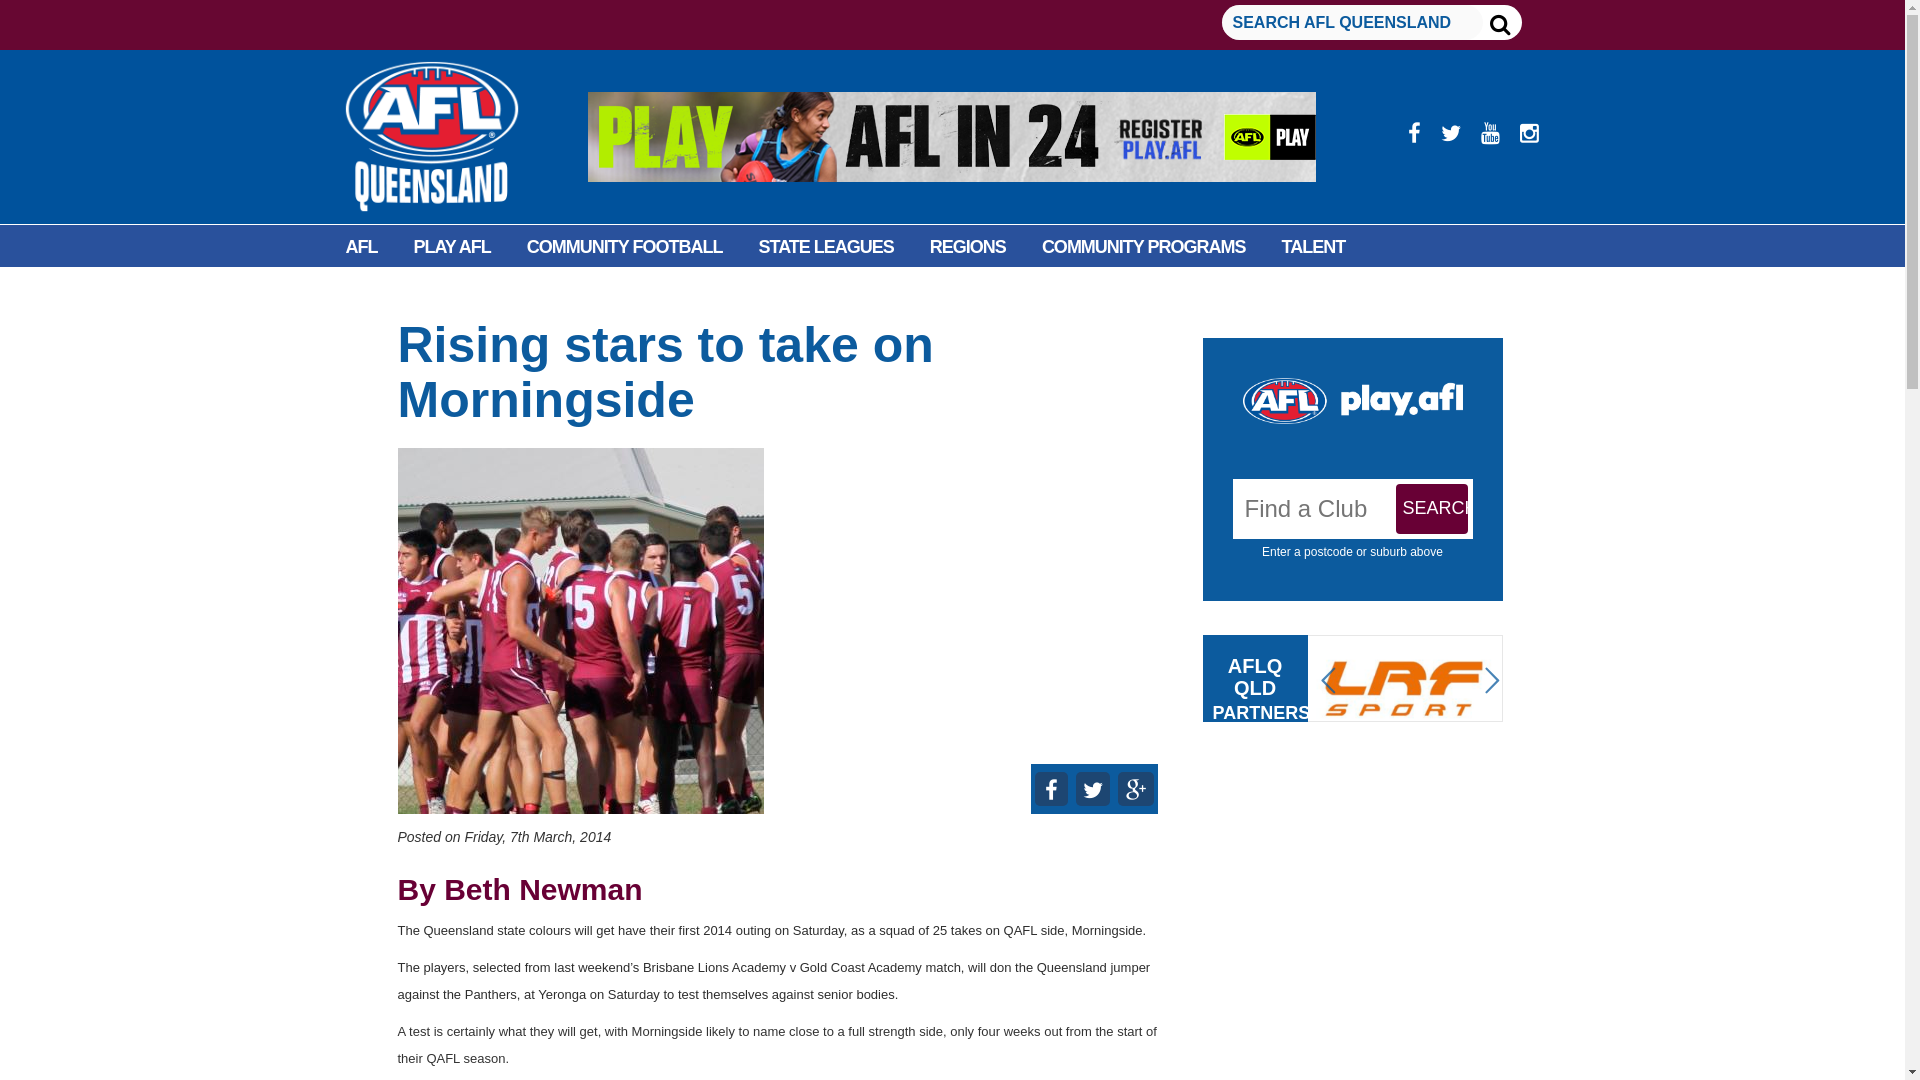 The image size is (1920, 1080). What do you see at coordinates (362, 247) in the screenshot?
I see `AFL` at bounding box center [362, 247].